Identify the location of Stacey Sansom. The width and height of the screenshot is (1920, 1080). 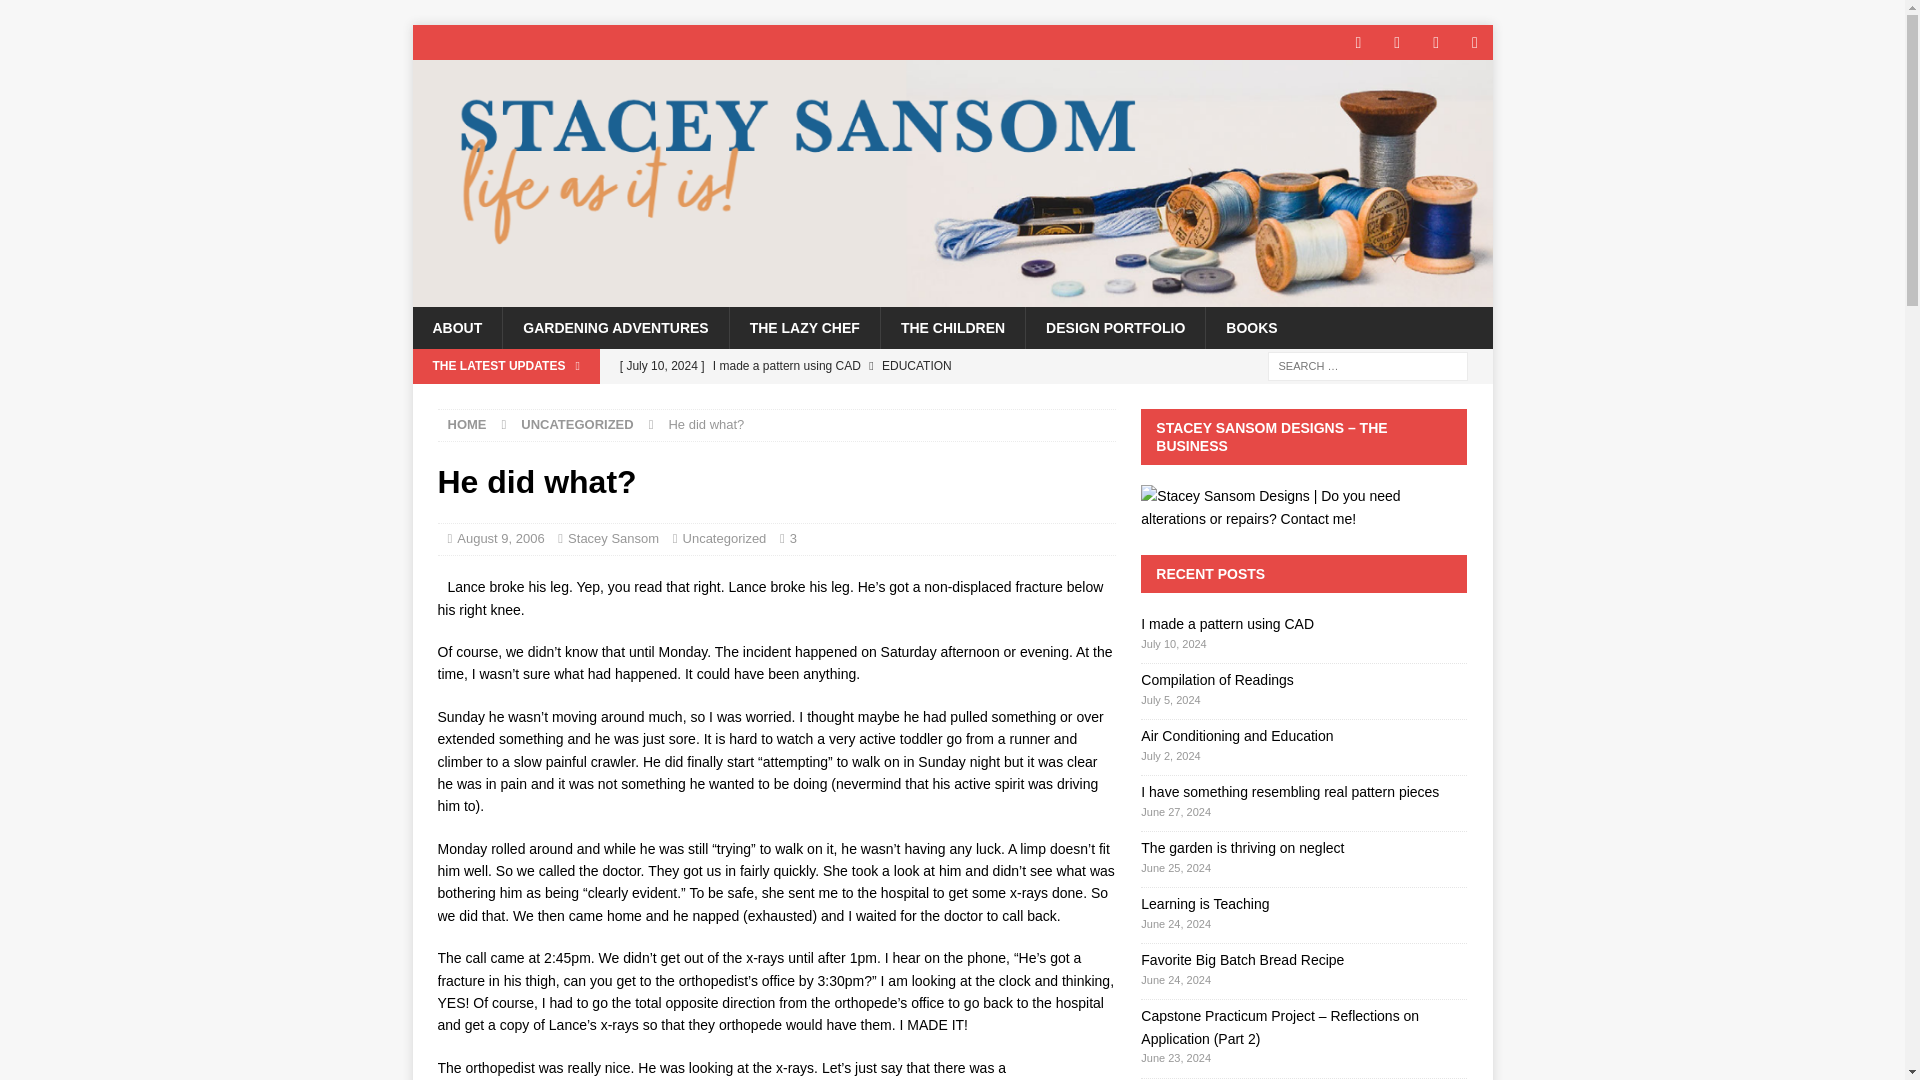
(952, 295).